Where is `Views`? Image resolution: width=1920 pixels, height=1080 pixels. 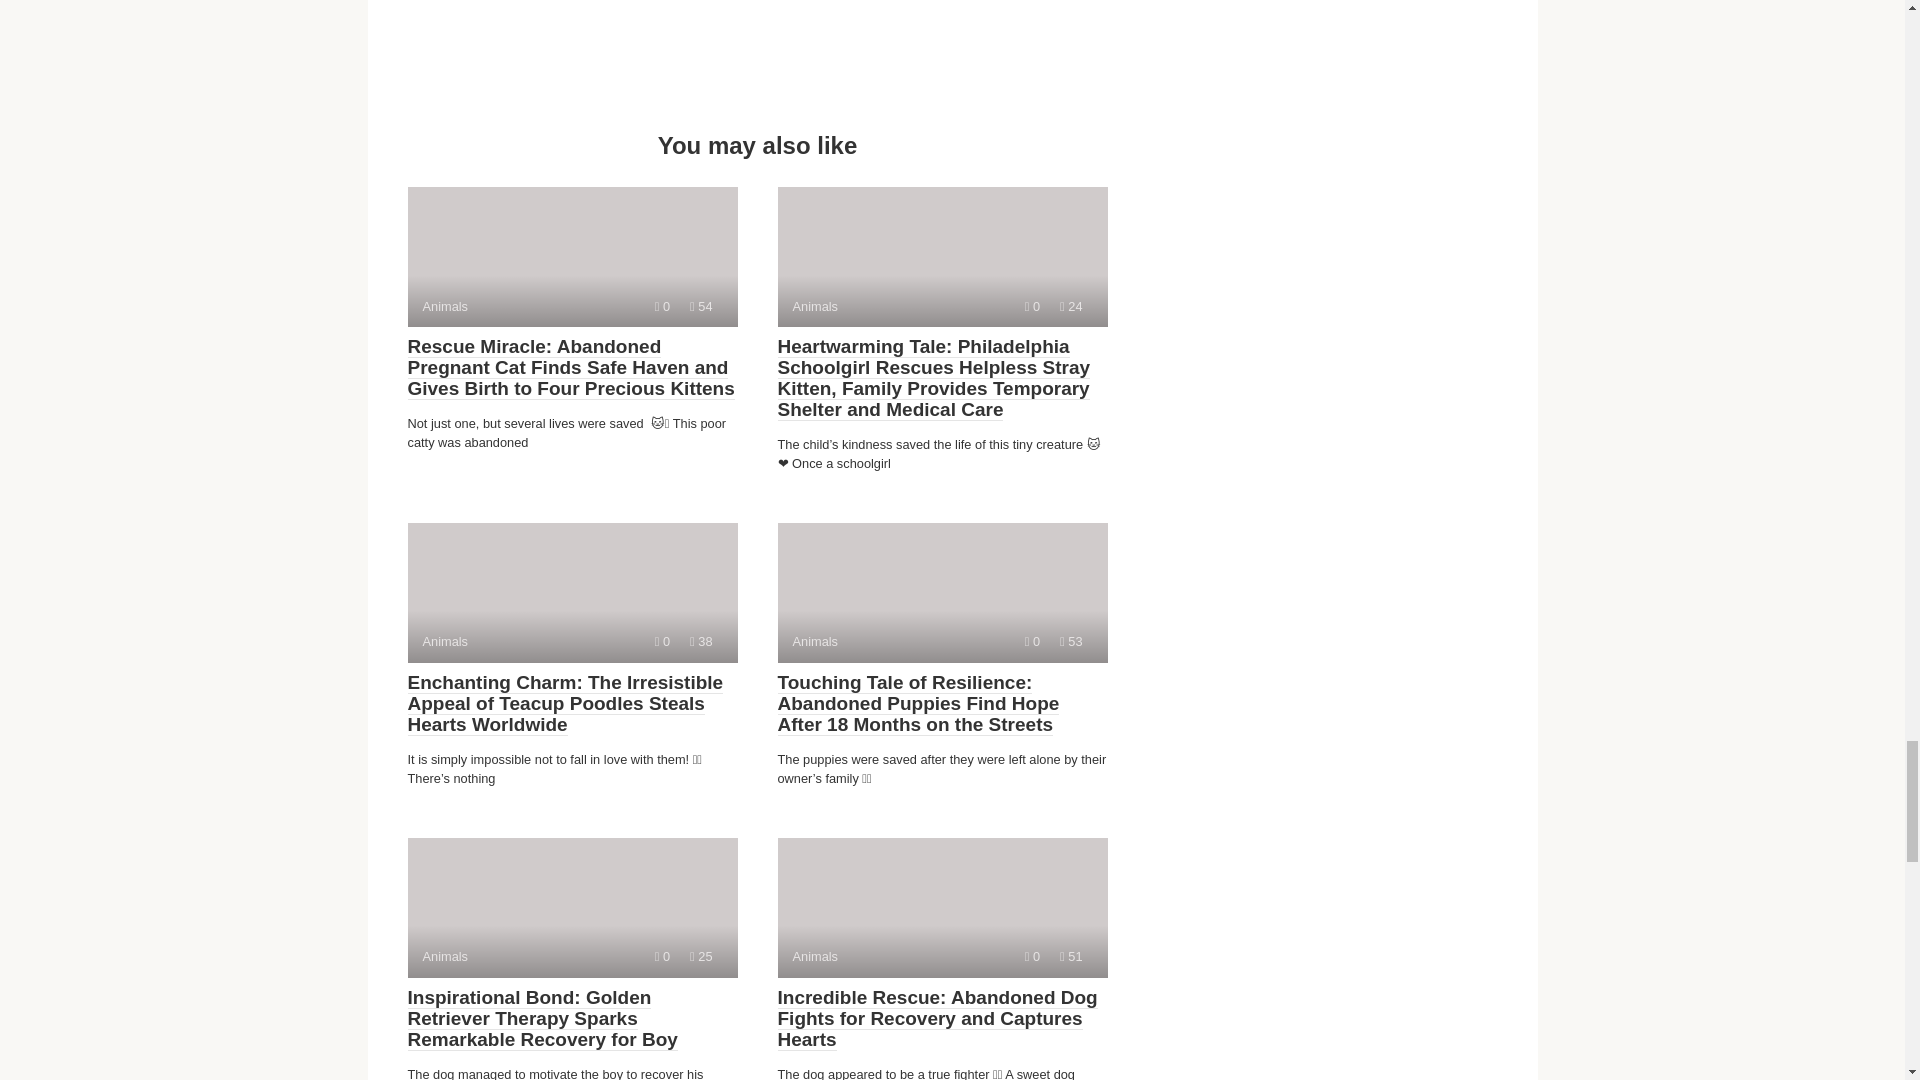 Views is located at coordinates (942, 592).